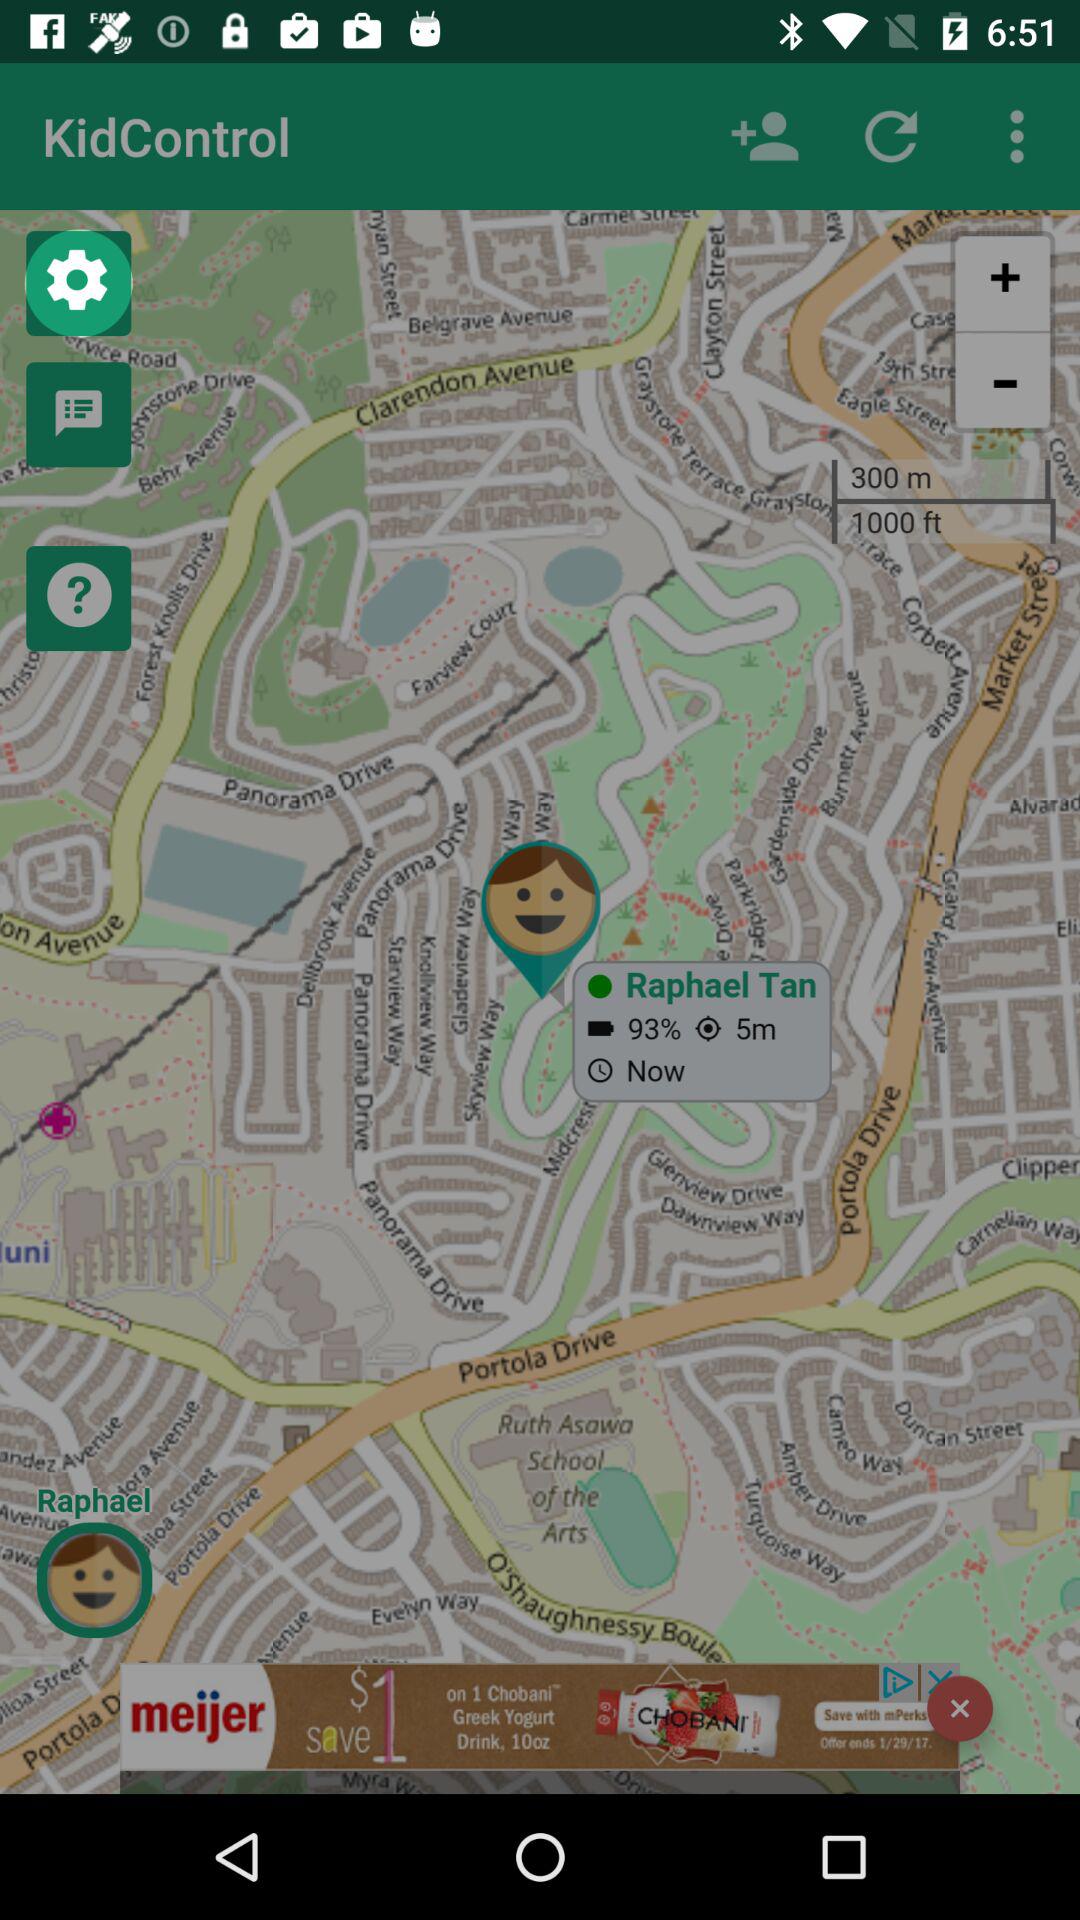 This screenshot has width=1080, height=1920. What do you see at coordinates (540, 1728) in the screenshot?
I see `advertisement` at bounding box center [540, 1728].